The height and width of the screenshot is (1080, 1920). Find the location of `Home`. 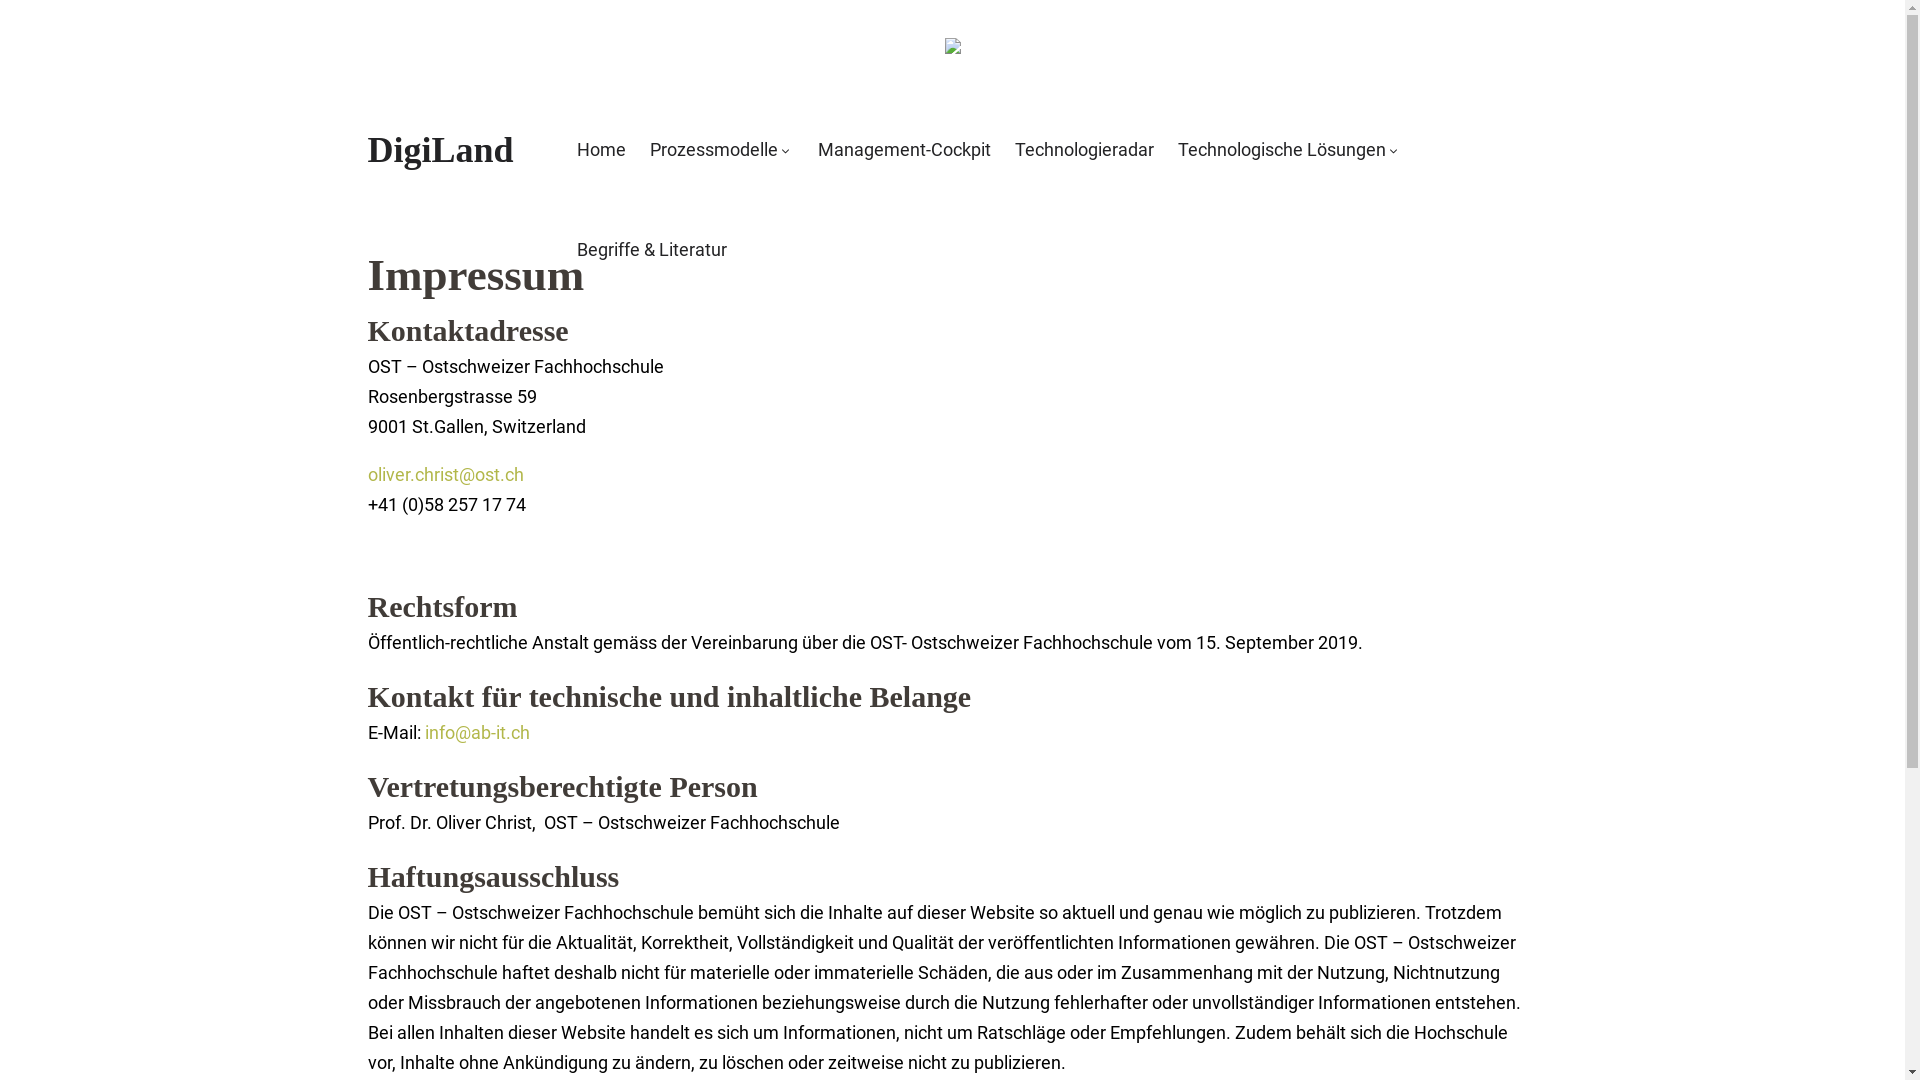

Home is located at coordinates (602, 150).